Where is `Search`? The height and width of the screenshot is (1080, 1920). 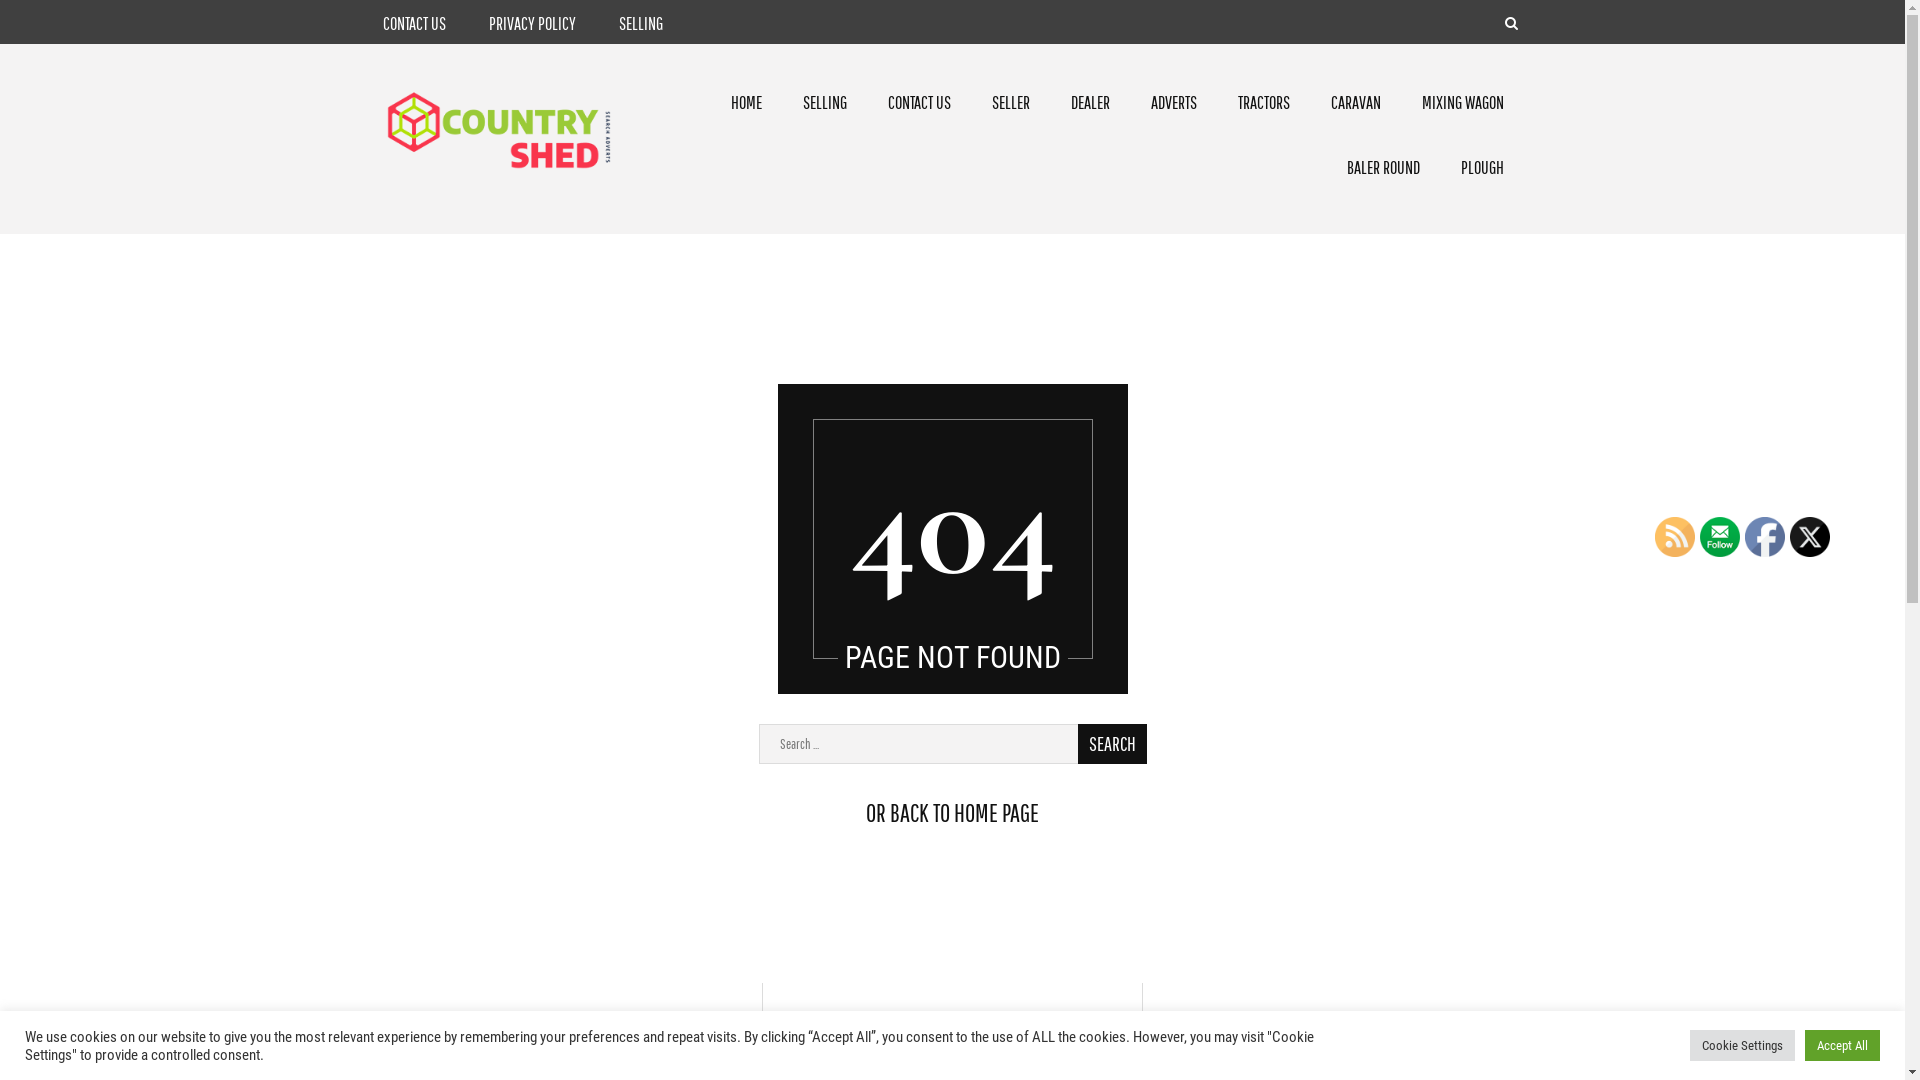 Search is located at coordinates (1112, 744).